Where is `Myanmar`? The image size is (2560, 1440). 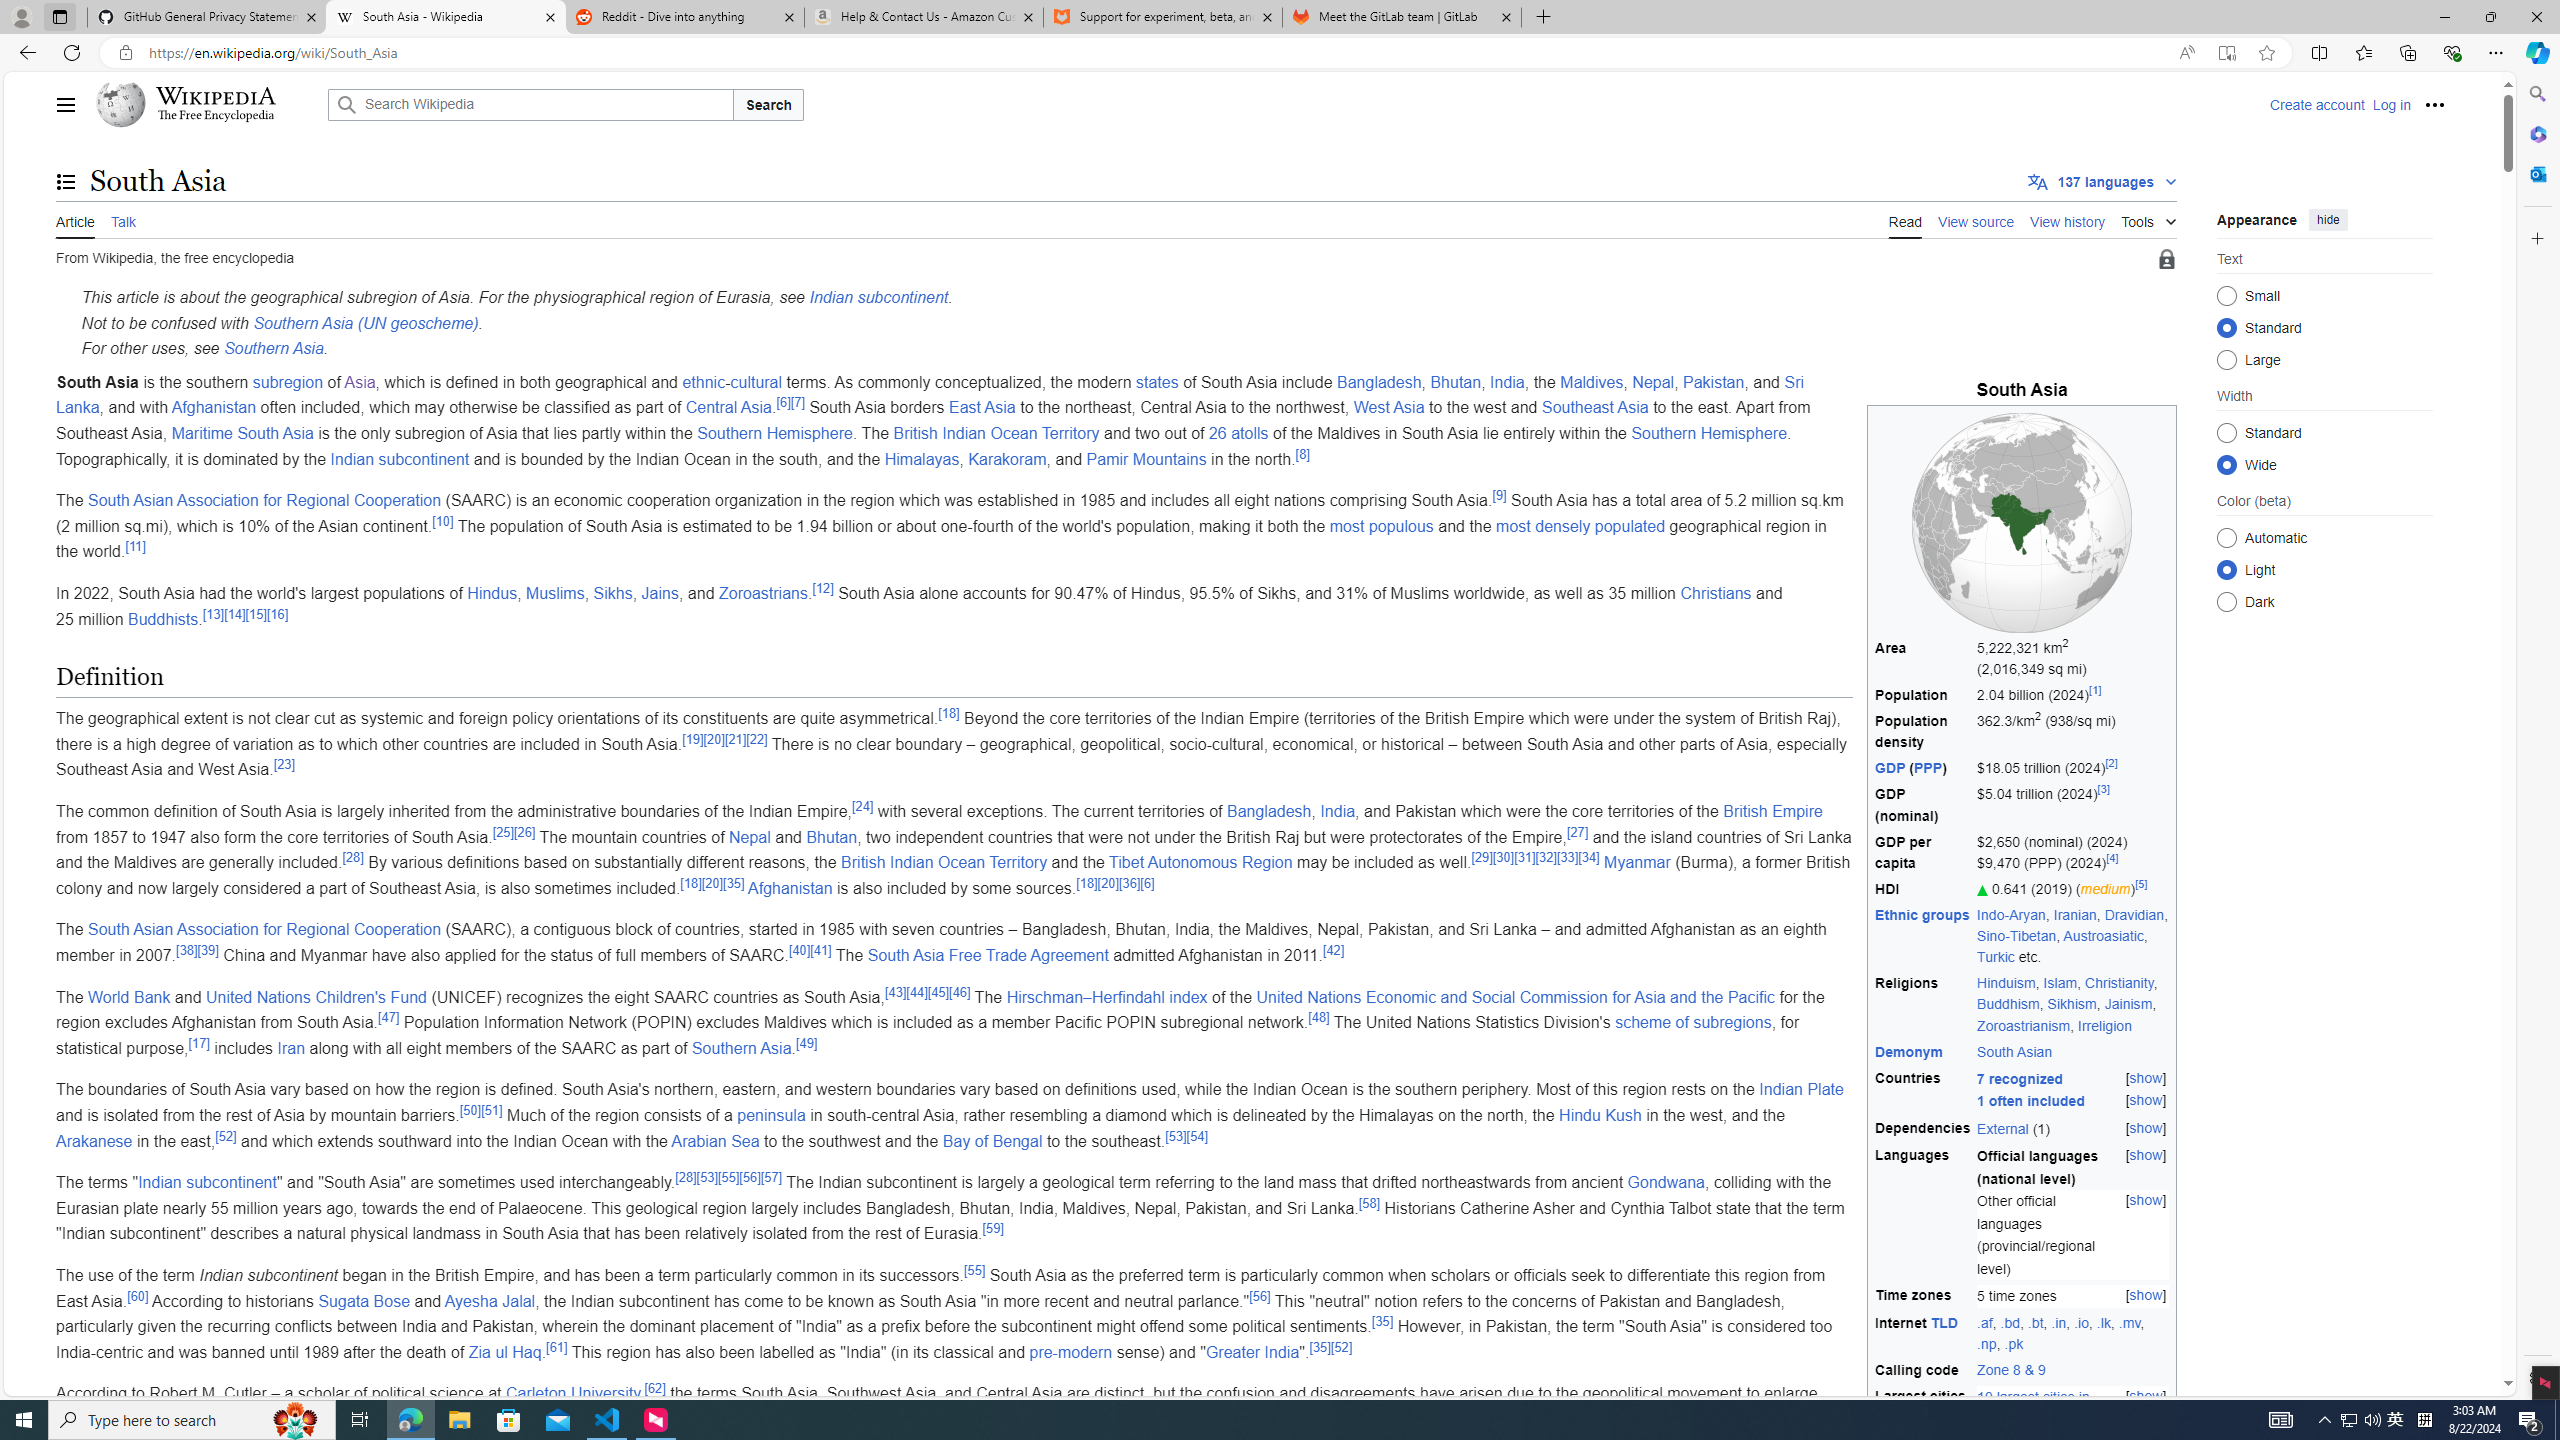
Myanmar is located at coordinates (1638, 862).